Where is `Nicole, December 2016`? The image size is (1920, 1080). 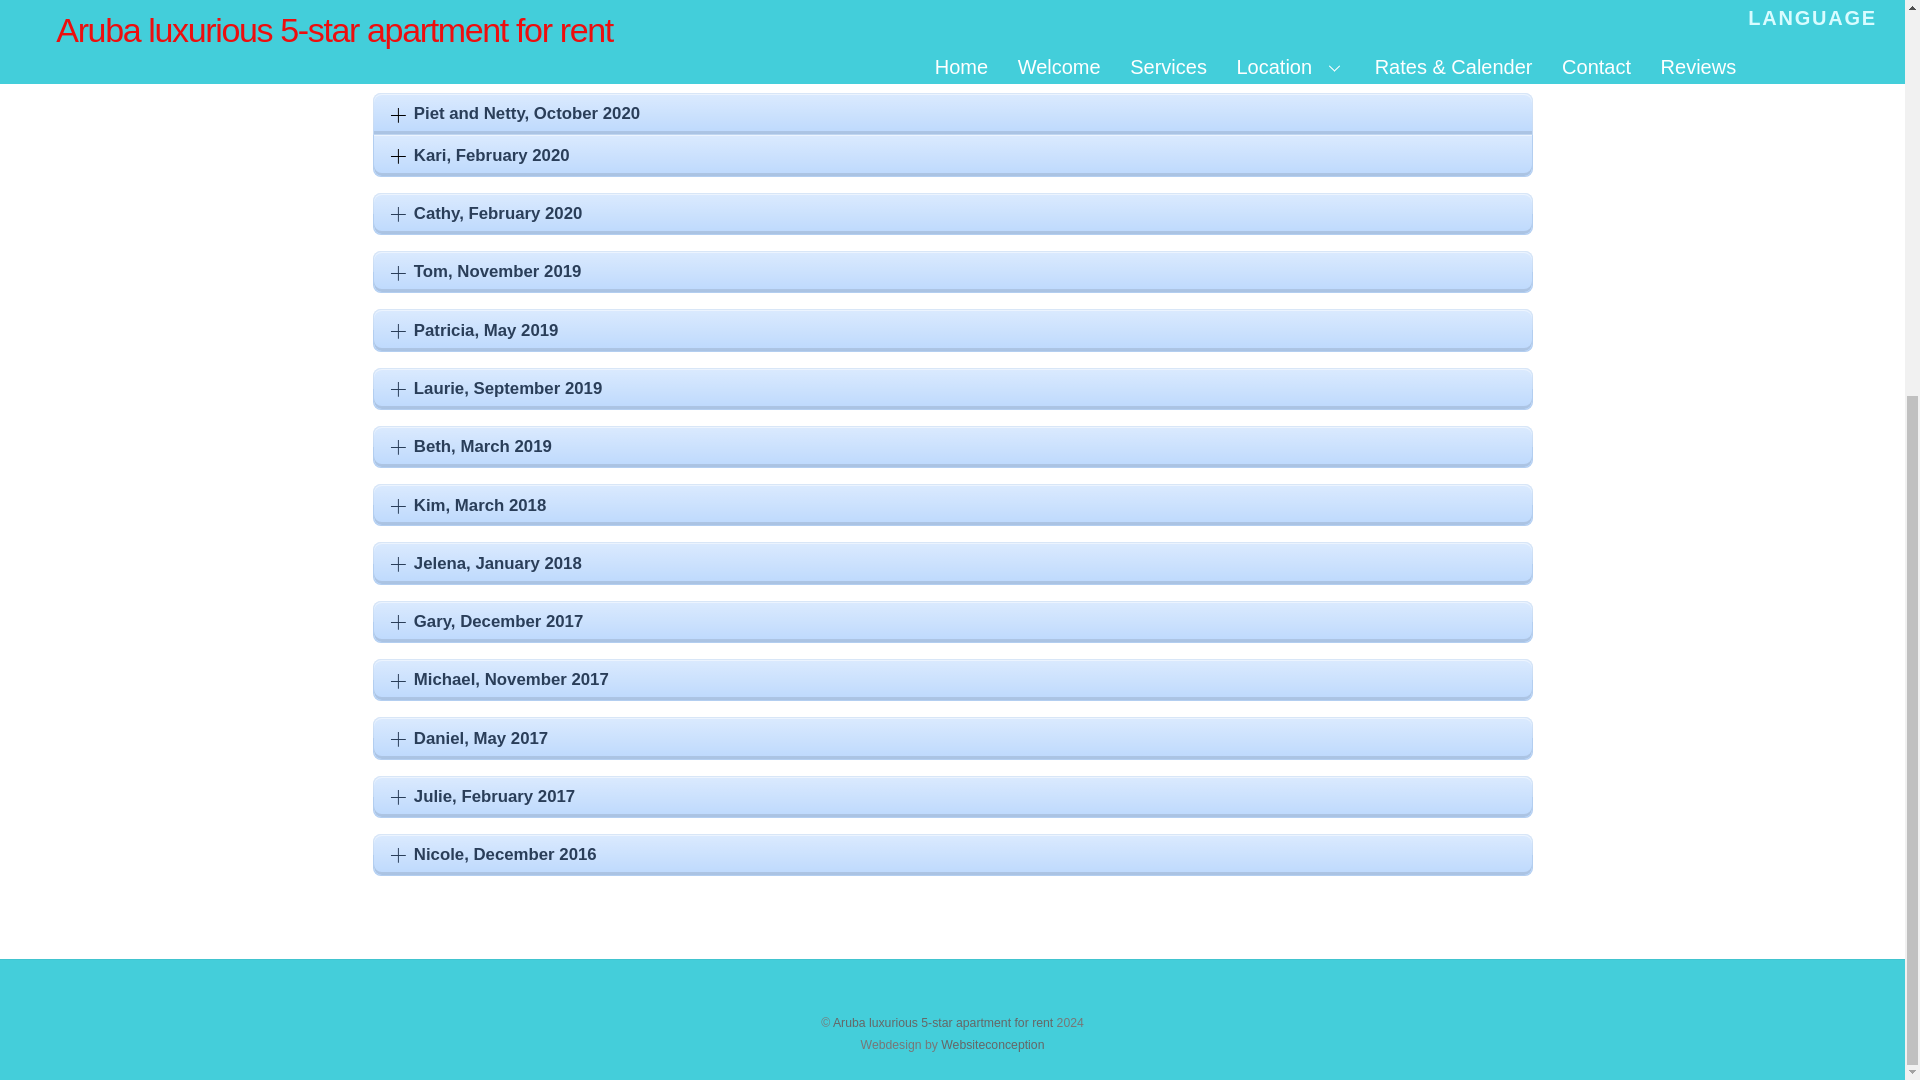
Nicole, December 2016 is located at coordinates (494, 854).